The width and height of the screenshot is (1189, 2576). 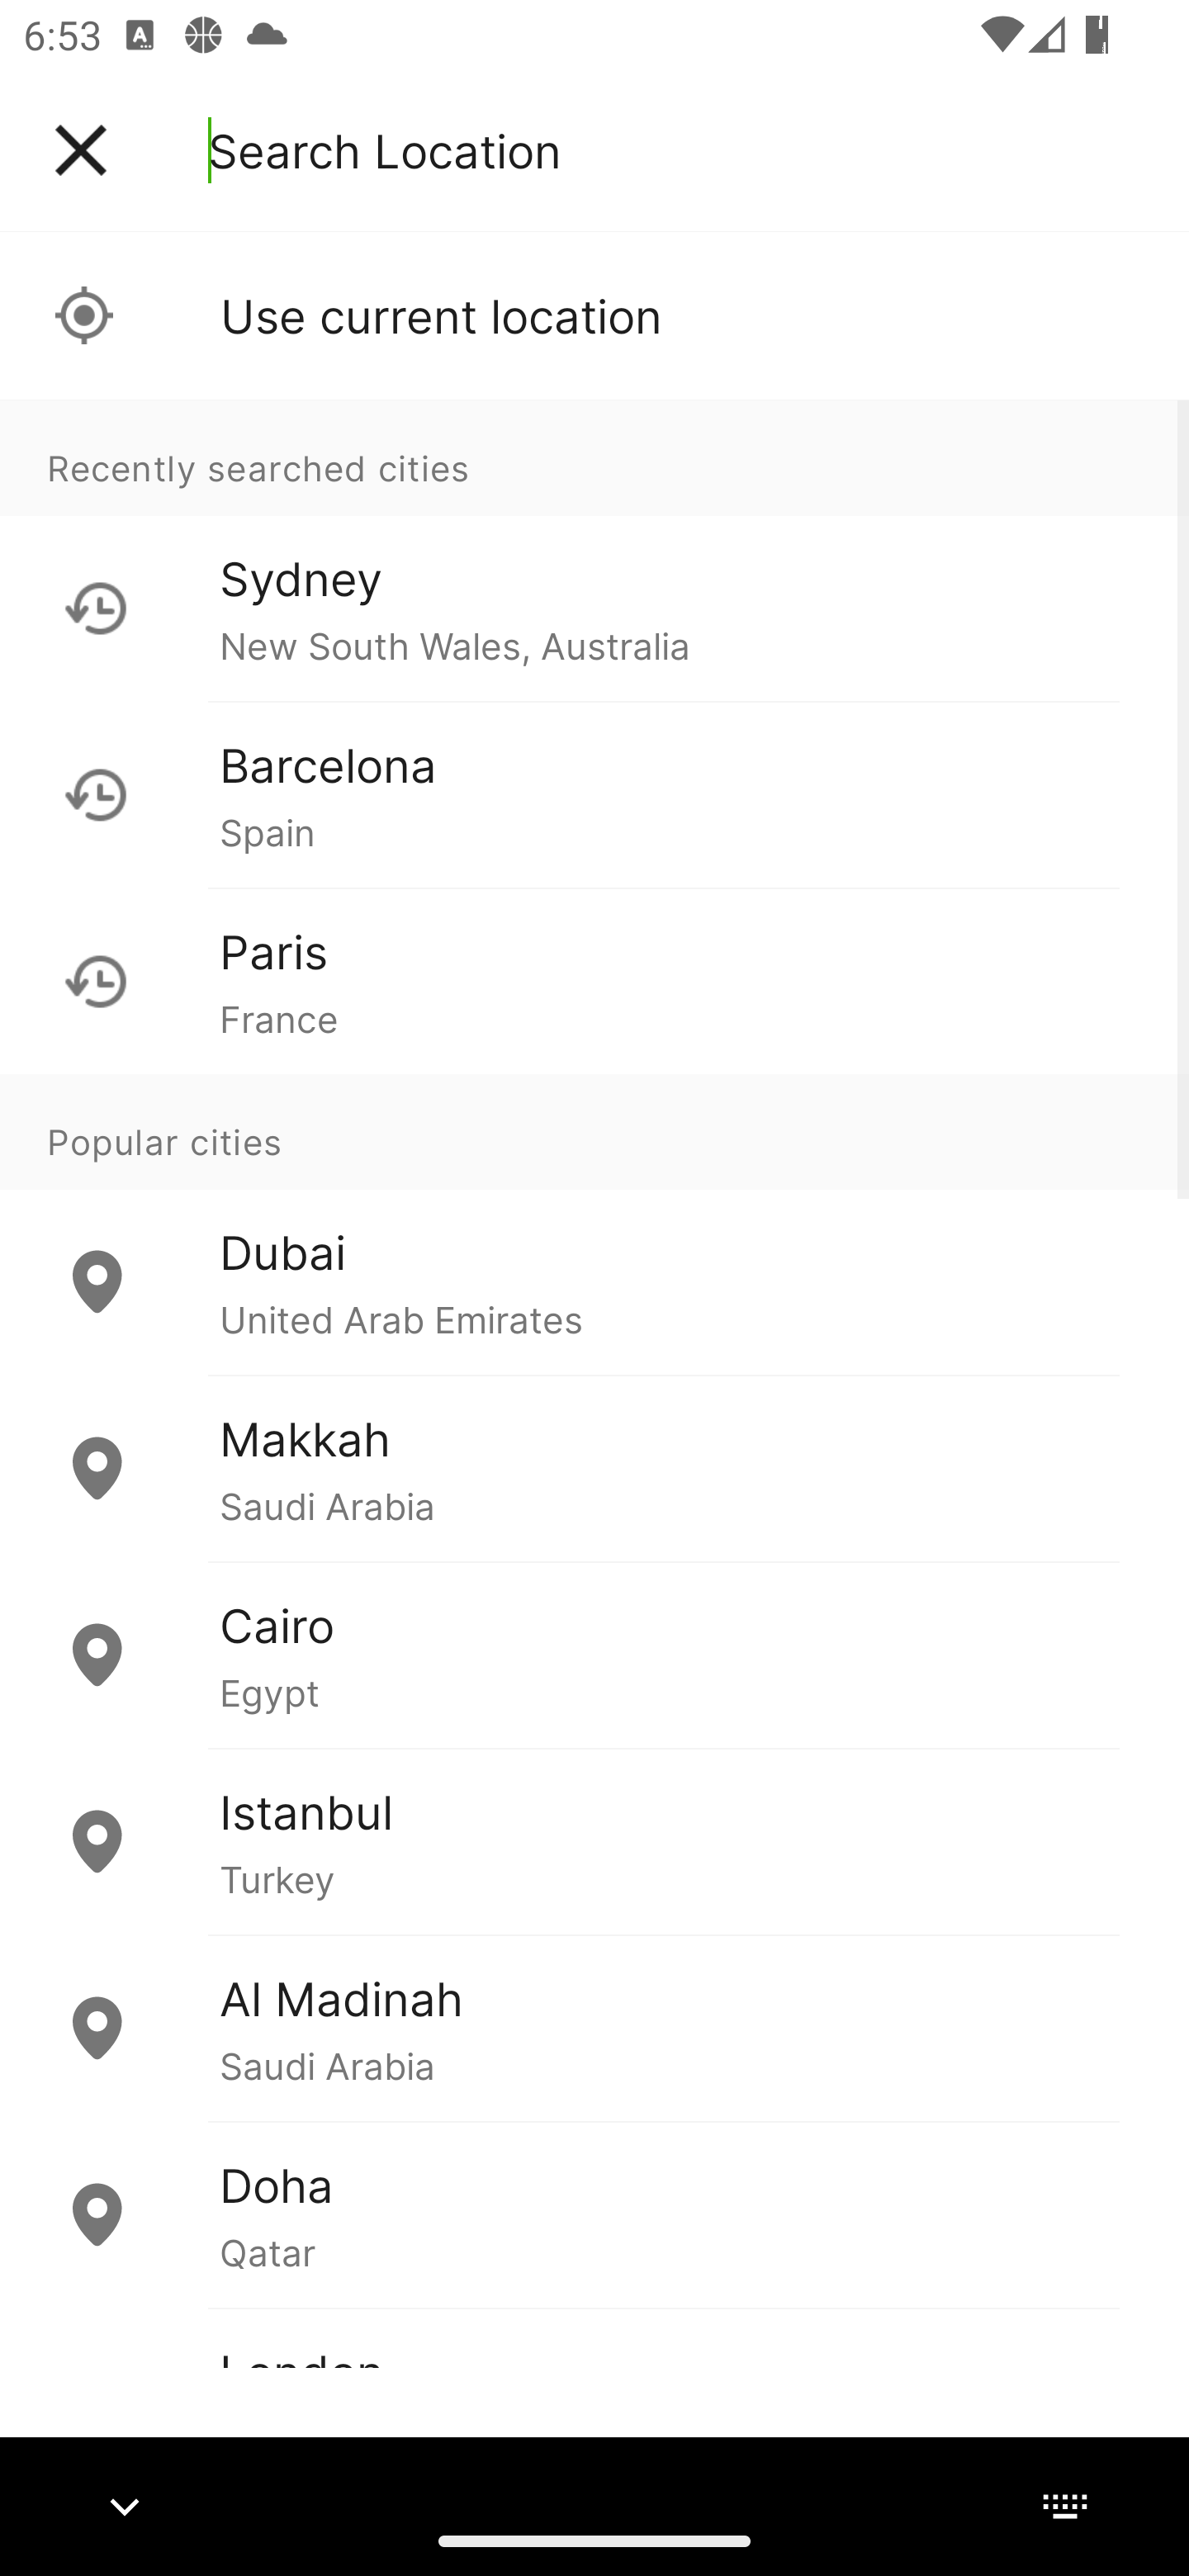 I want to click on Paris France, so click(x=594, y=981).